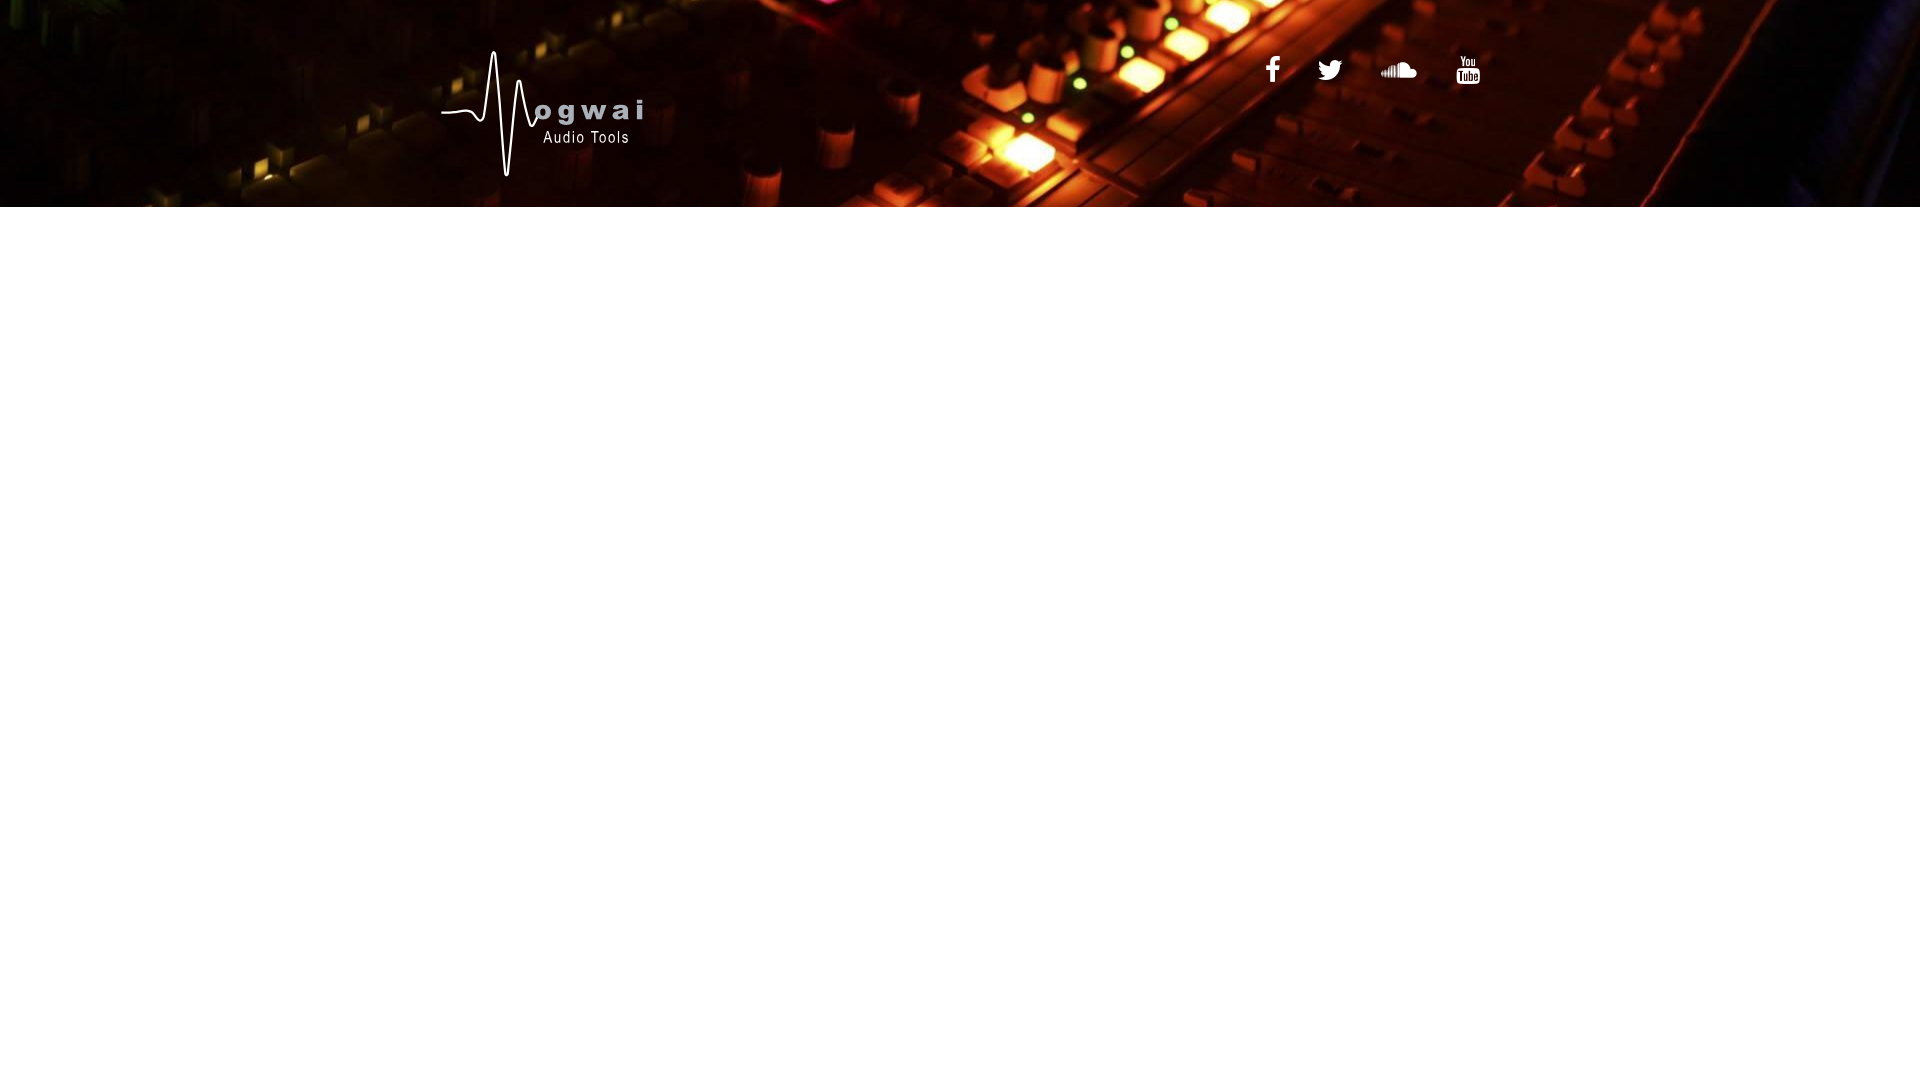  Describe the element at coordinates (1326, 70) in the screenshot. I see `T` at that location.